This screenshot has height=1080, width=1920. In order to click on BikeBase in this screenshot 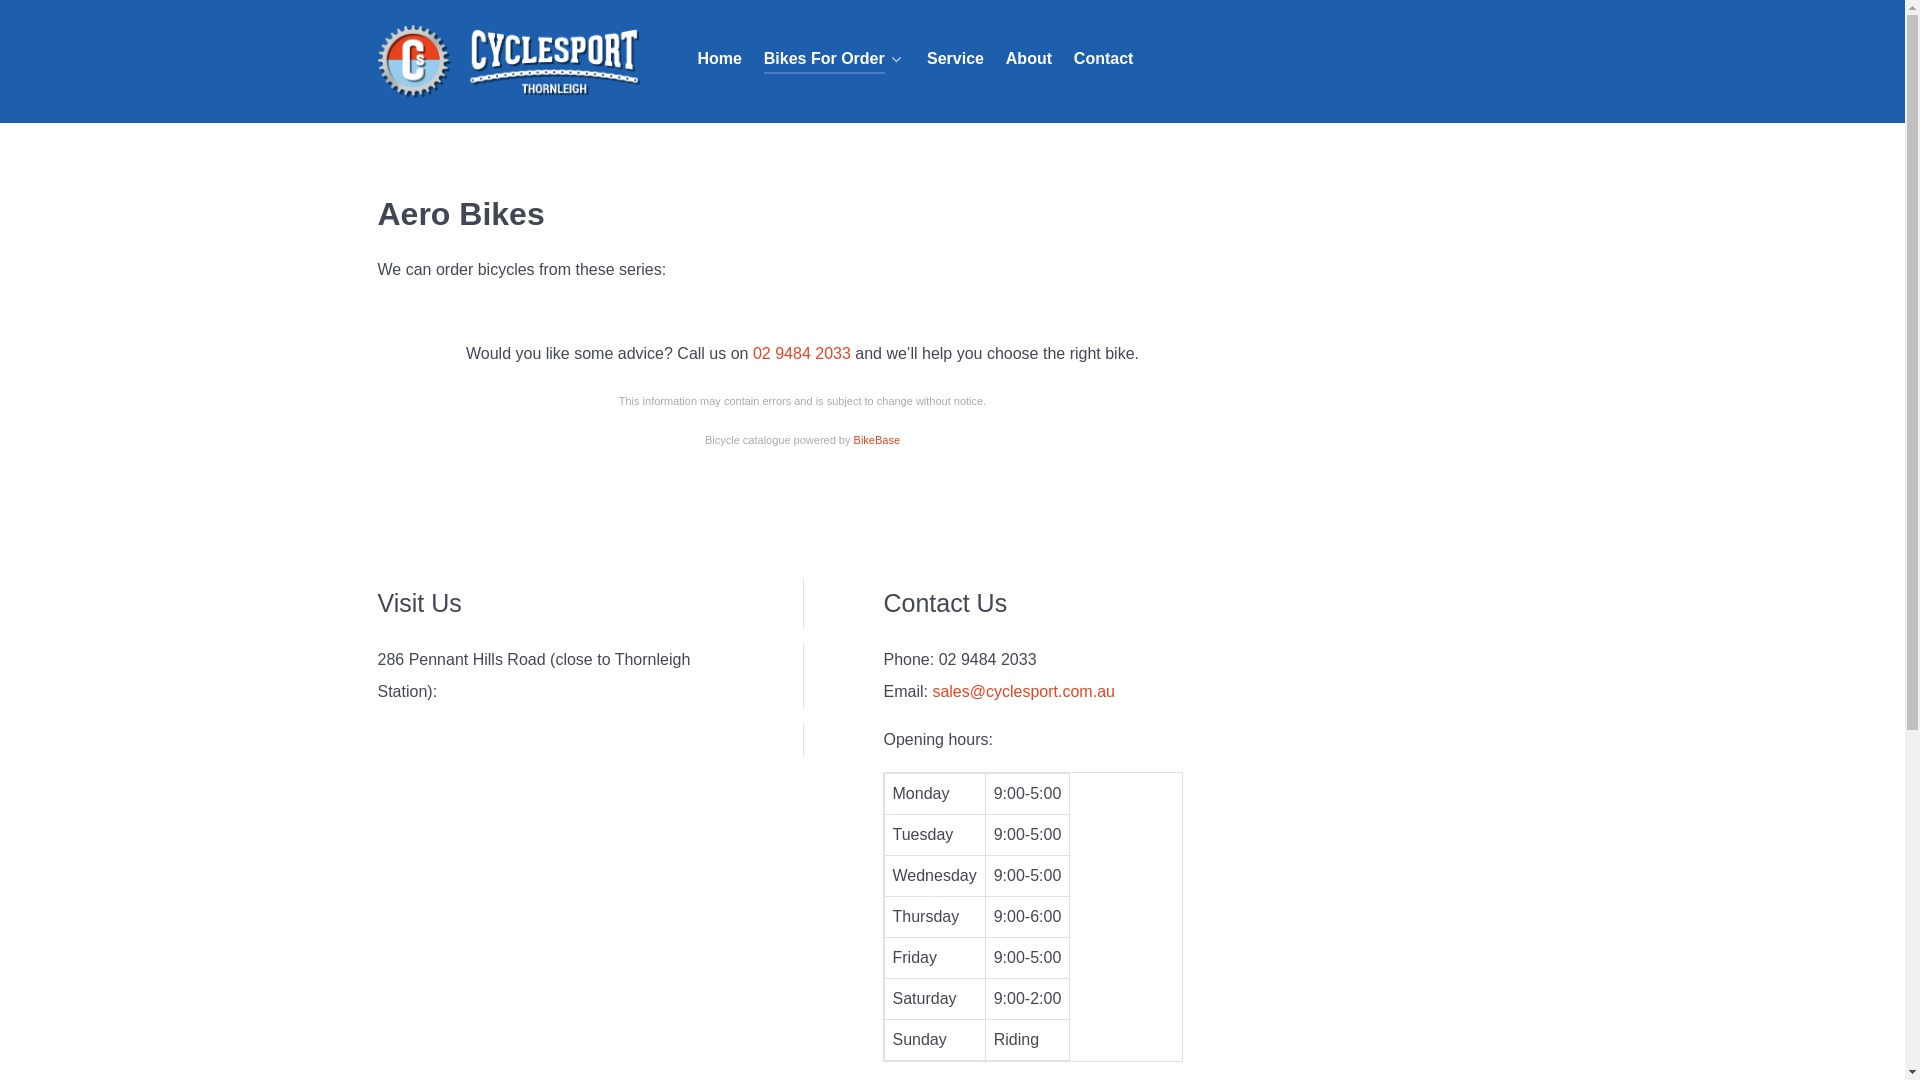, I will do `click(877, 440)`.